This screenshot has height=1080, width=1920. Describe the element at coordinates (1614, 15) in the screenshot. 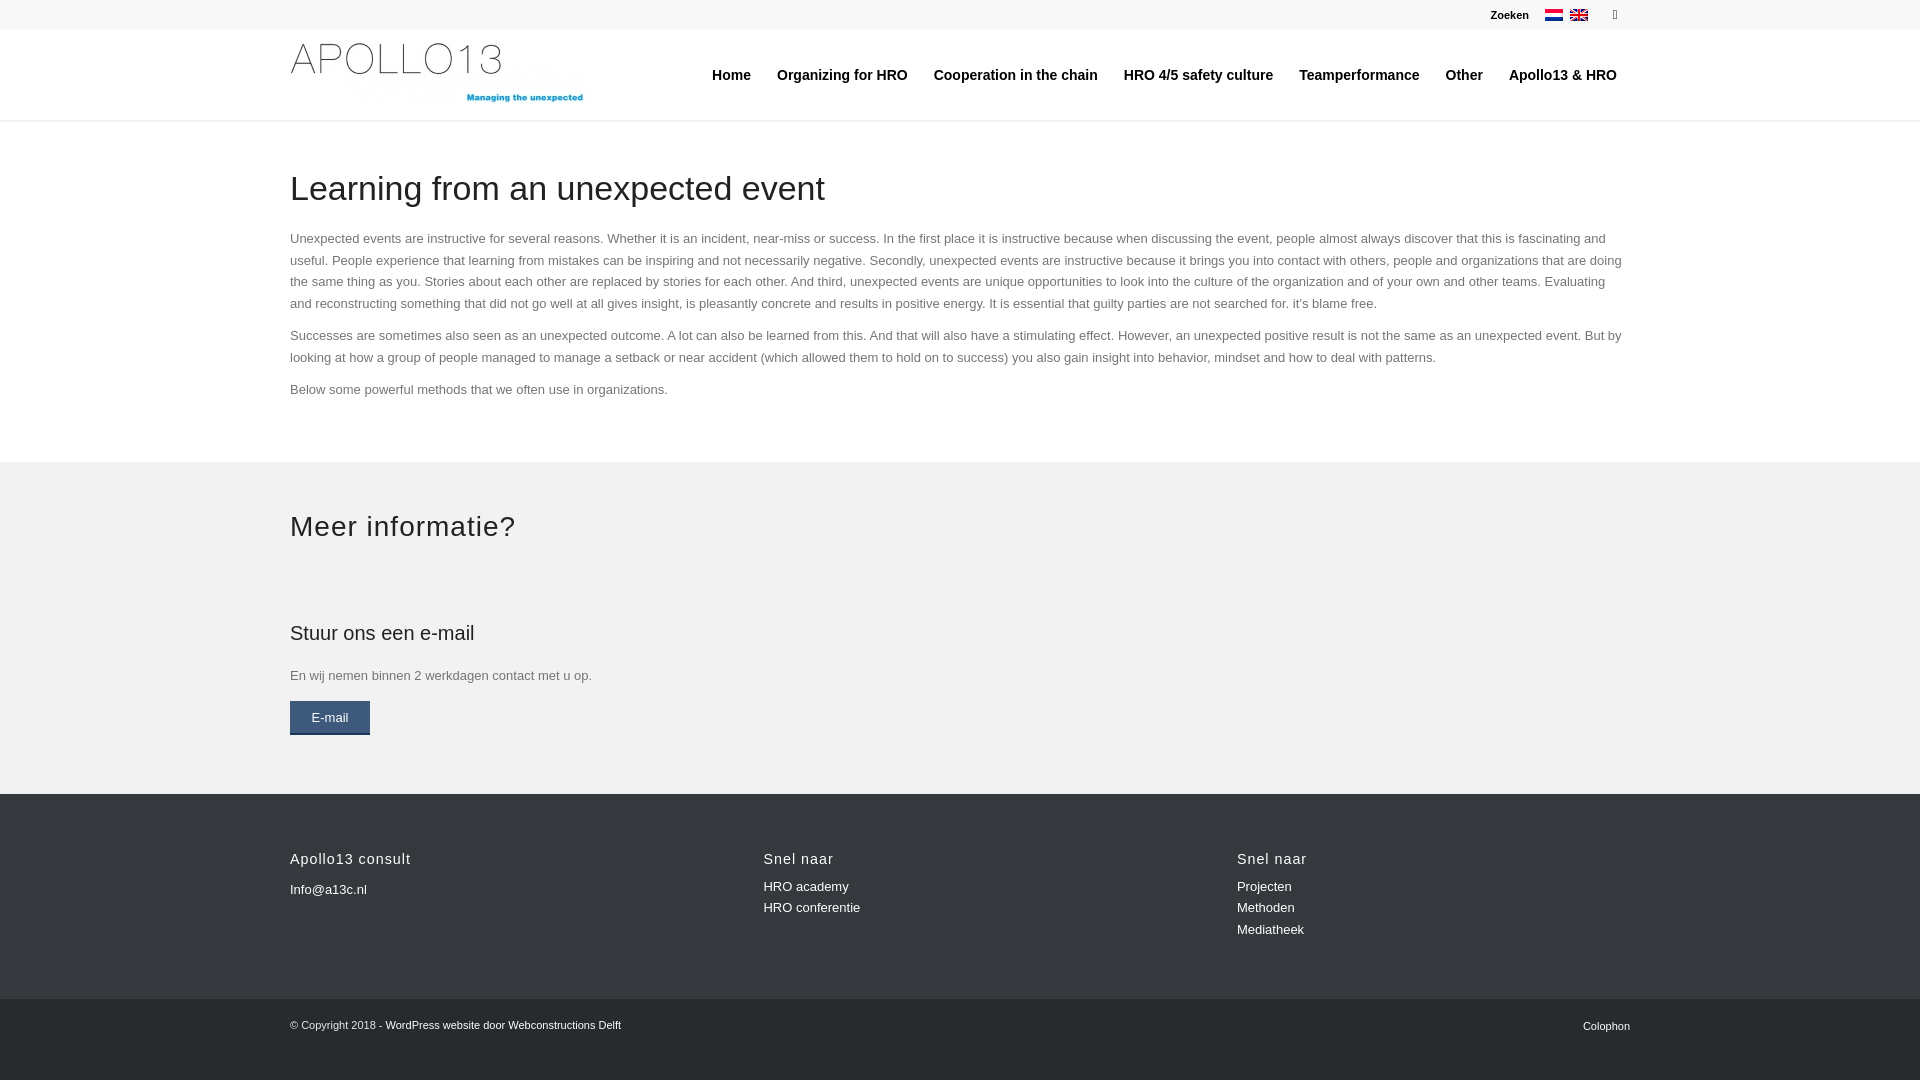

I see `LinkedIn` at that location.